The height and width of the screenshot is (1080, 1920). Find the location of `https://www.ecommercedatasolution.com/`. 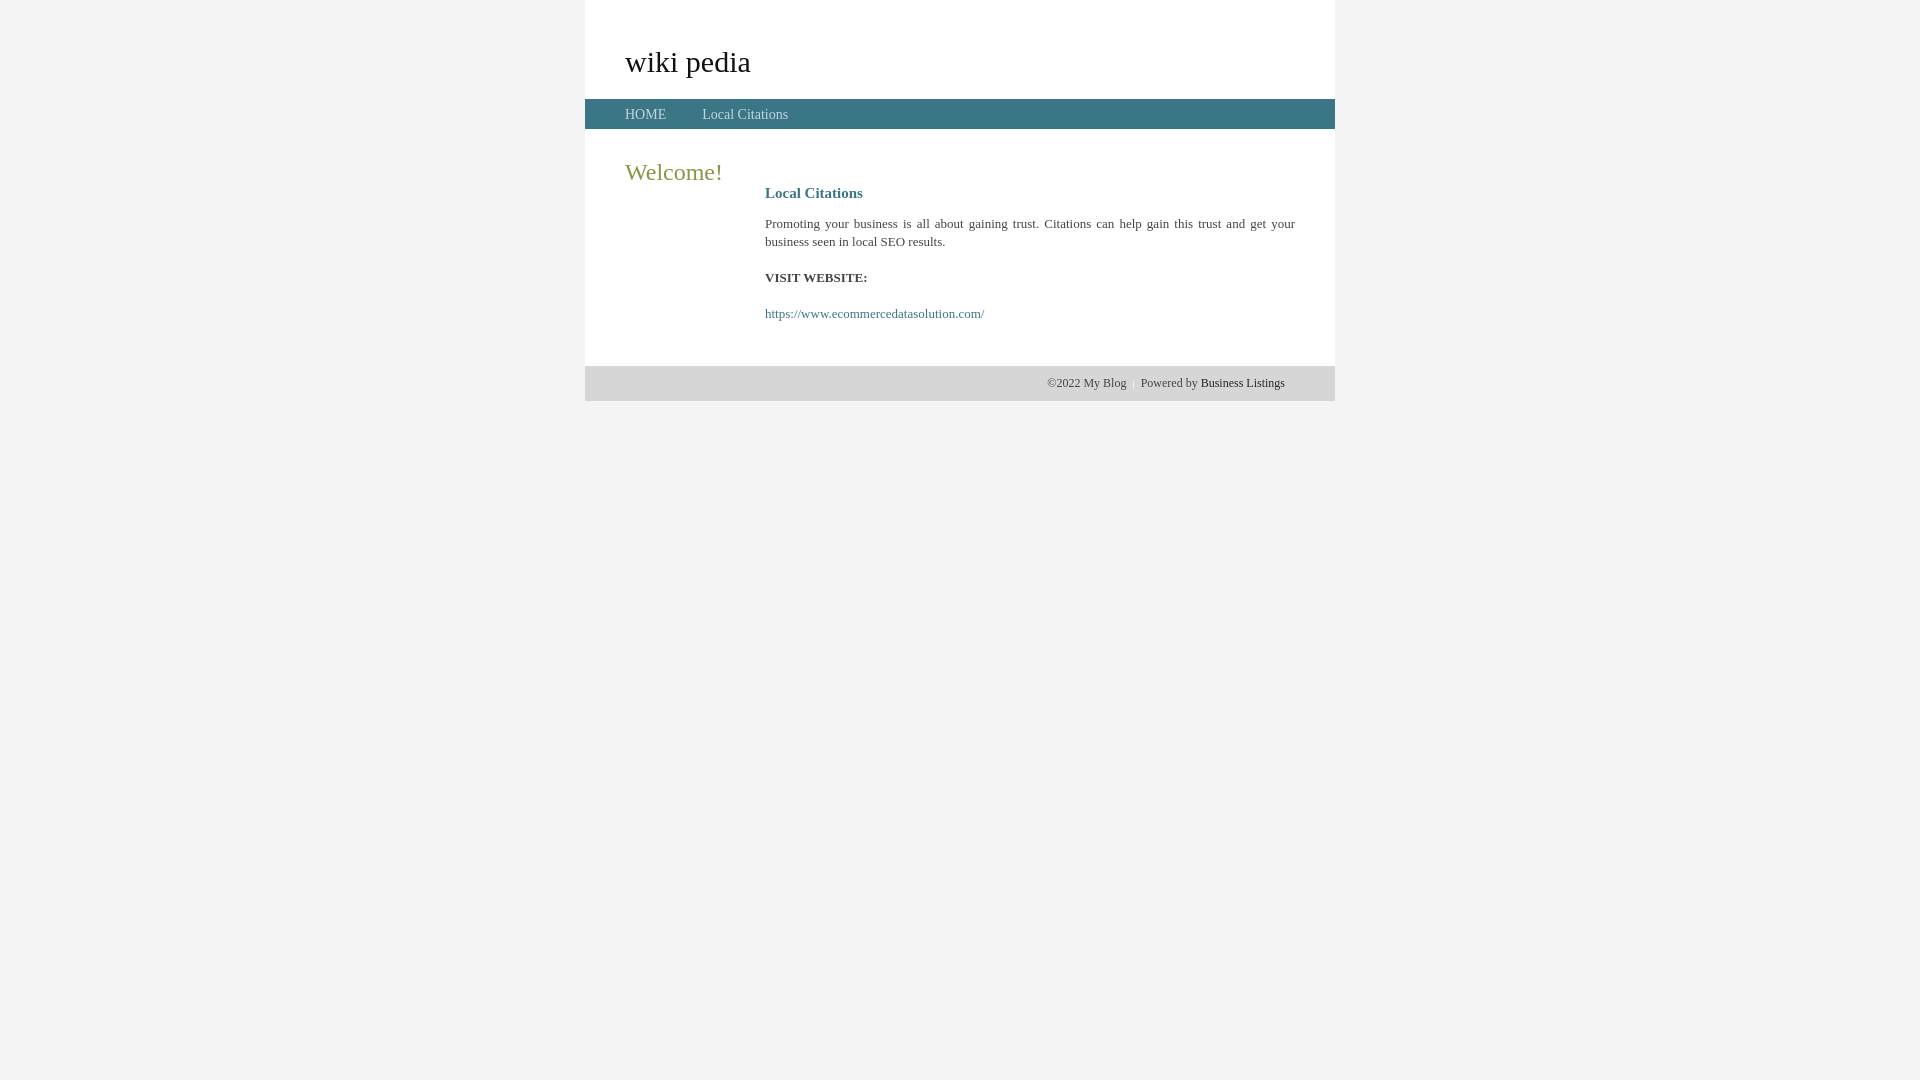

https://www.ecommercedatasolution.com/ is located at coordinates (874, 314).